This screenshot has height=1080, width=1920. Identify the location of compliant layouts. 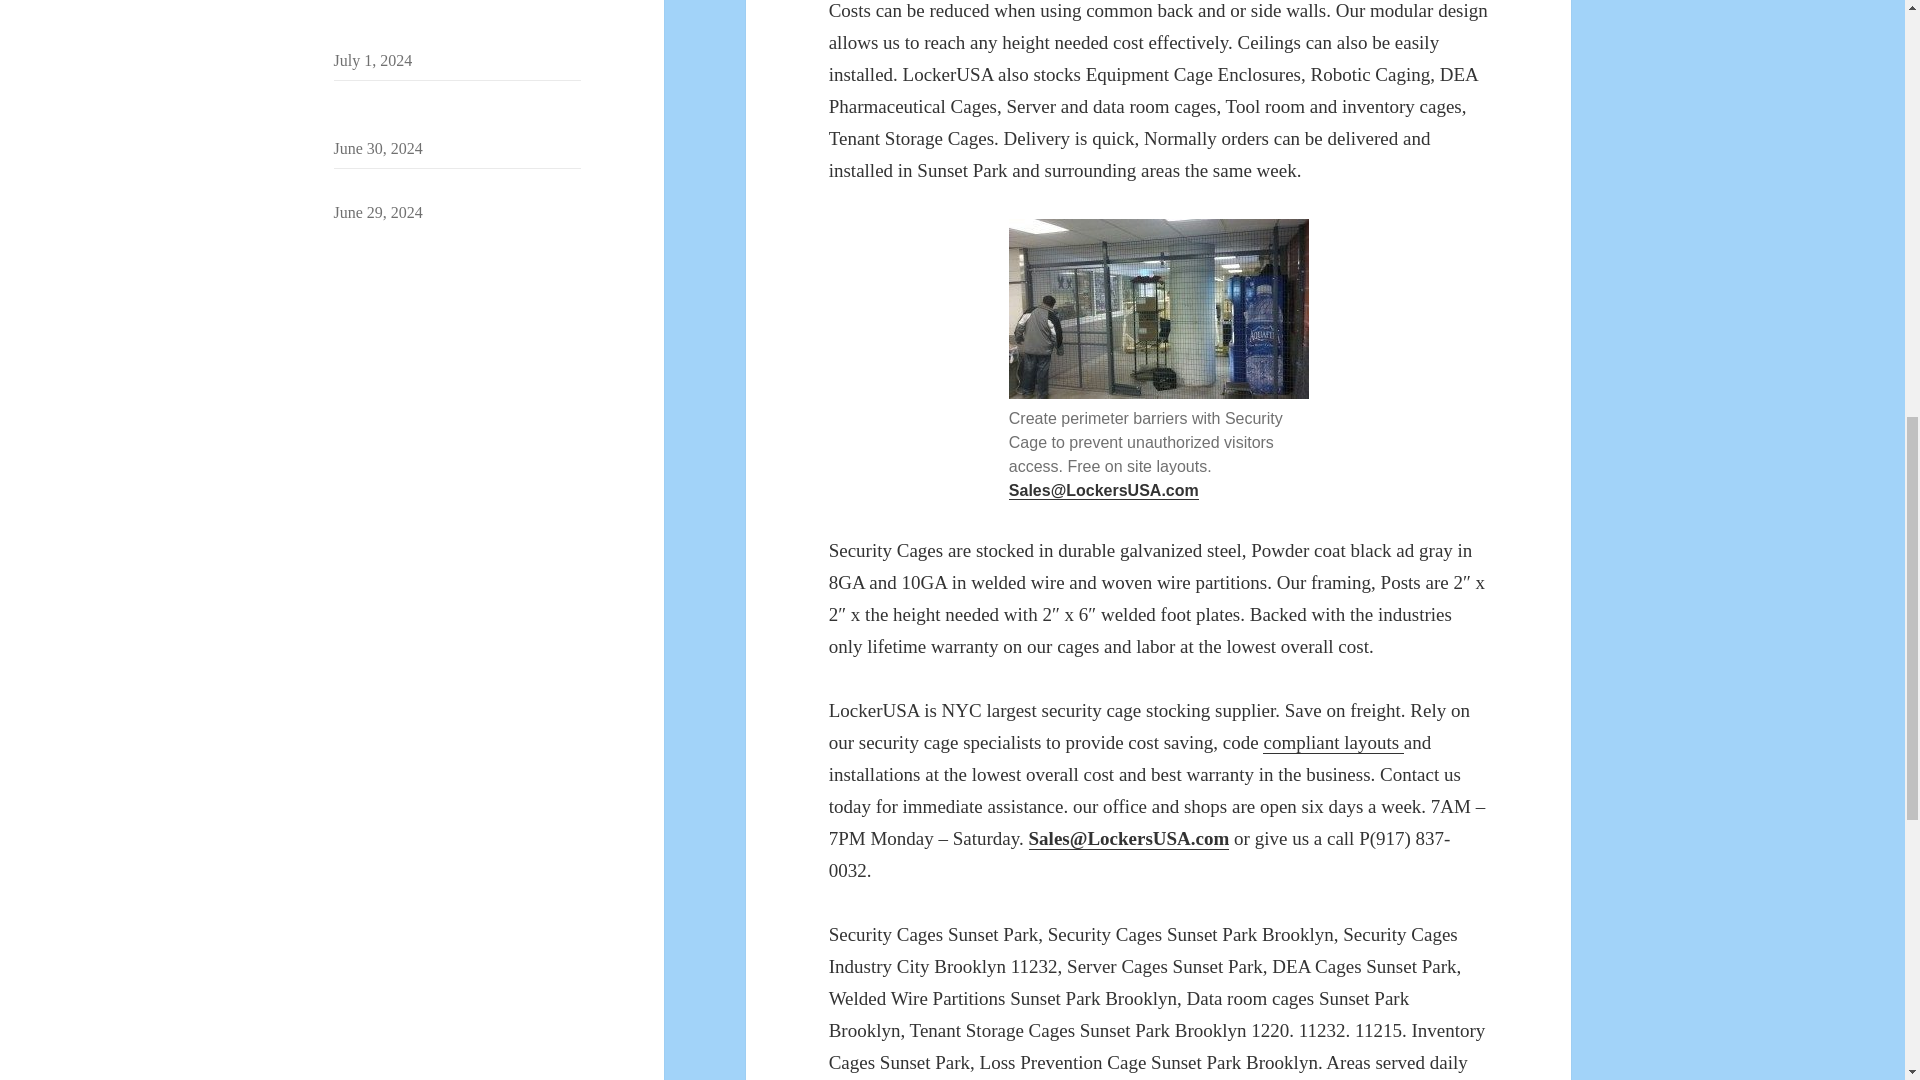
(1333, 742).